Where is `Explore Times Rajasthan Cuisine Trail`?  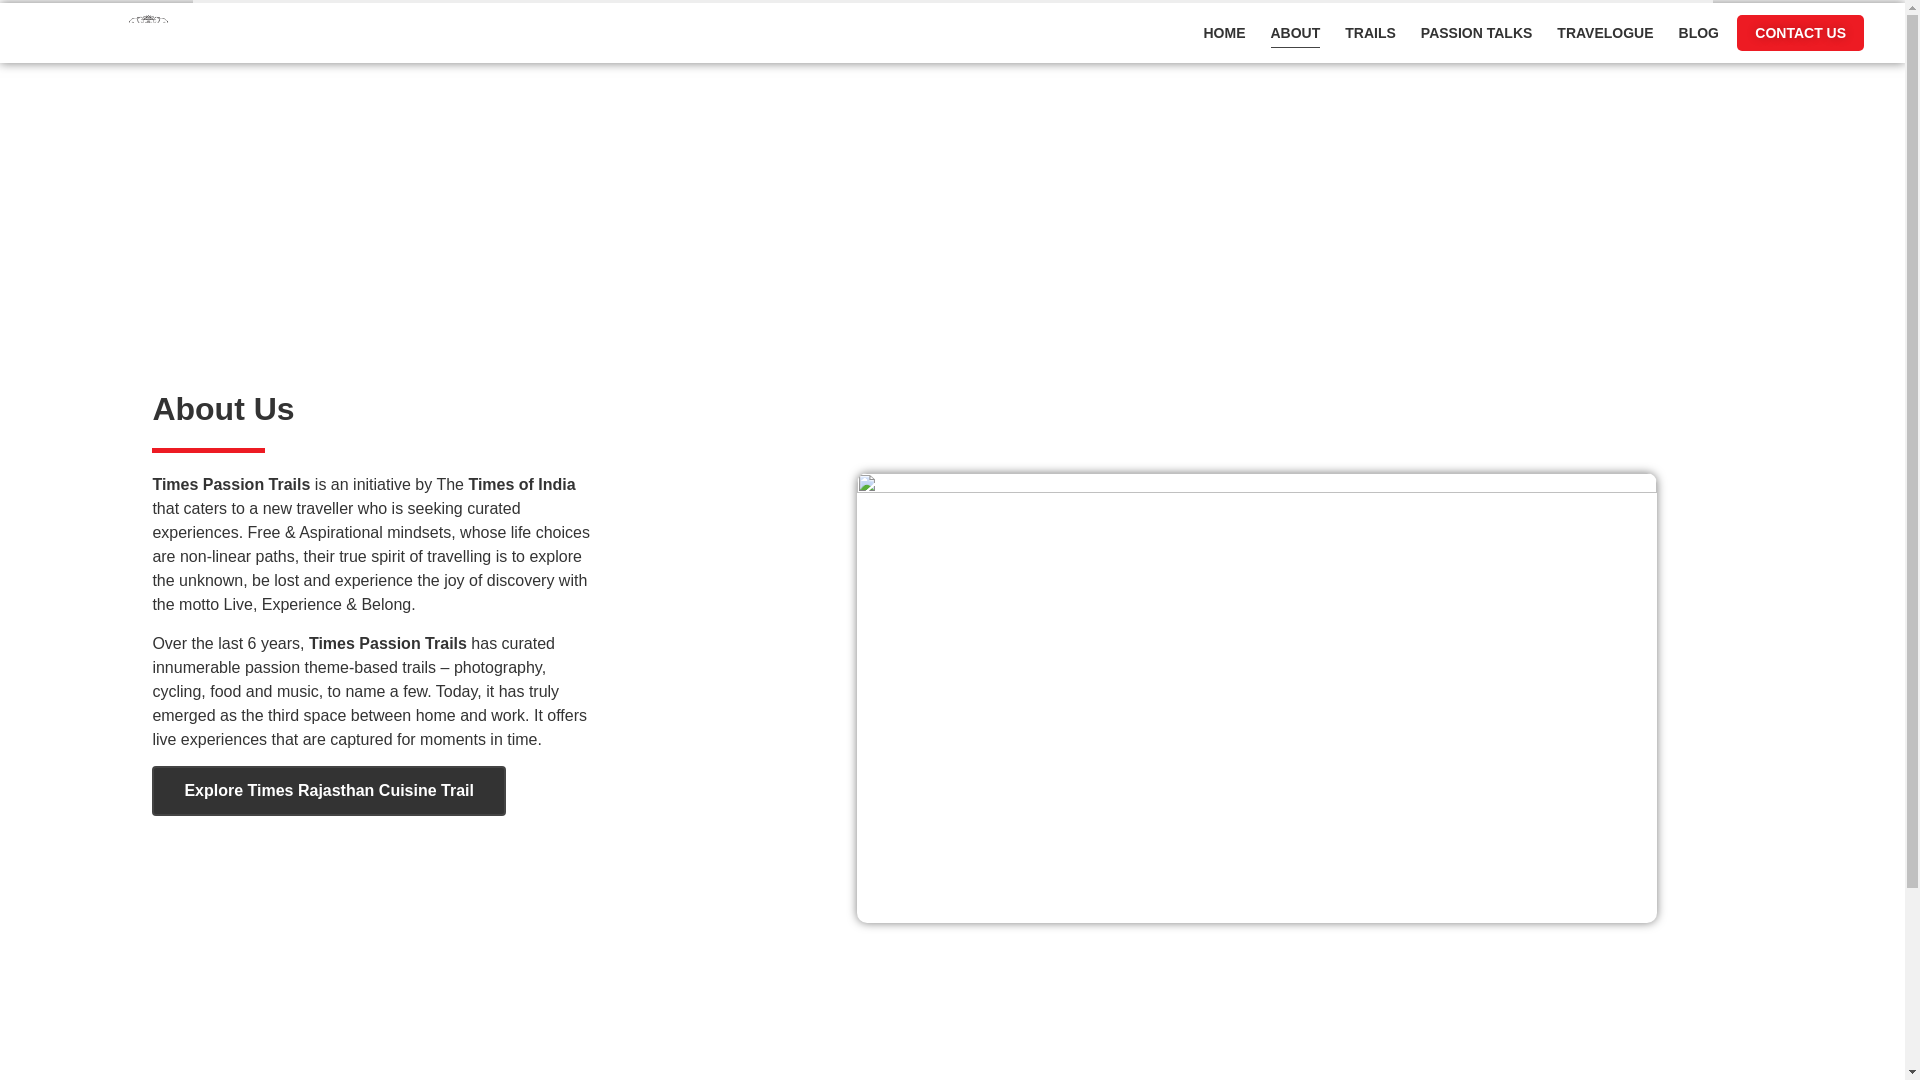
Explore Times Rajasthan Cuisine Trail is located at coordinates (328, 790).